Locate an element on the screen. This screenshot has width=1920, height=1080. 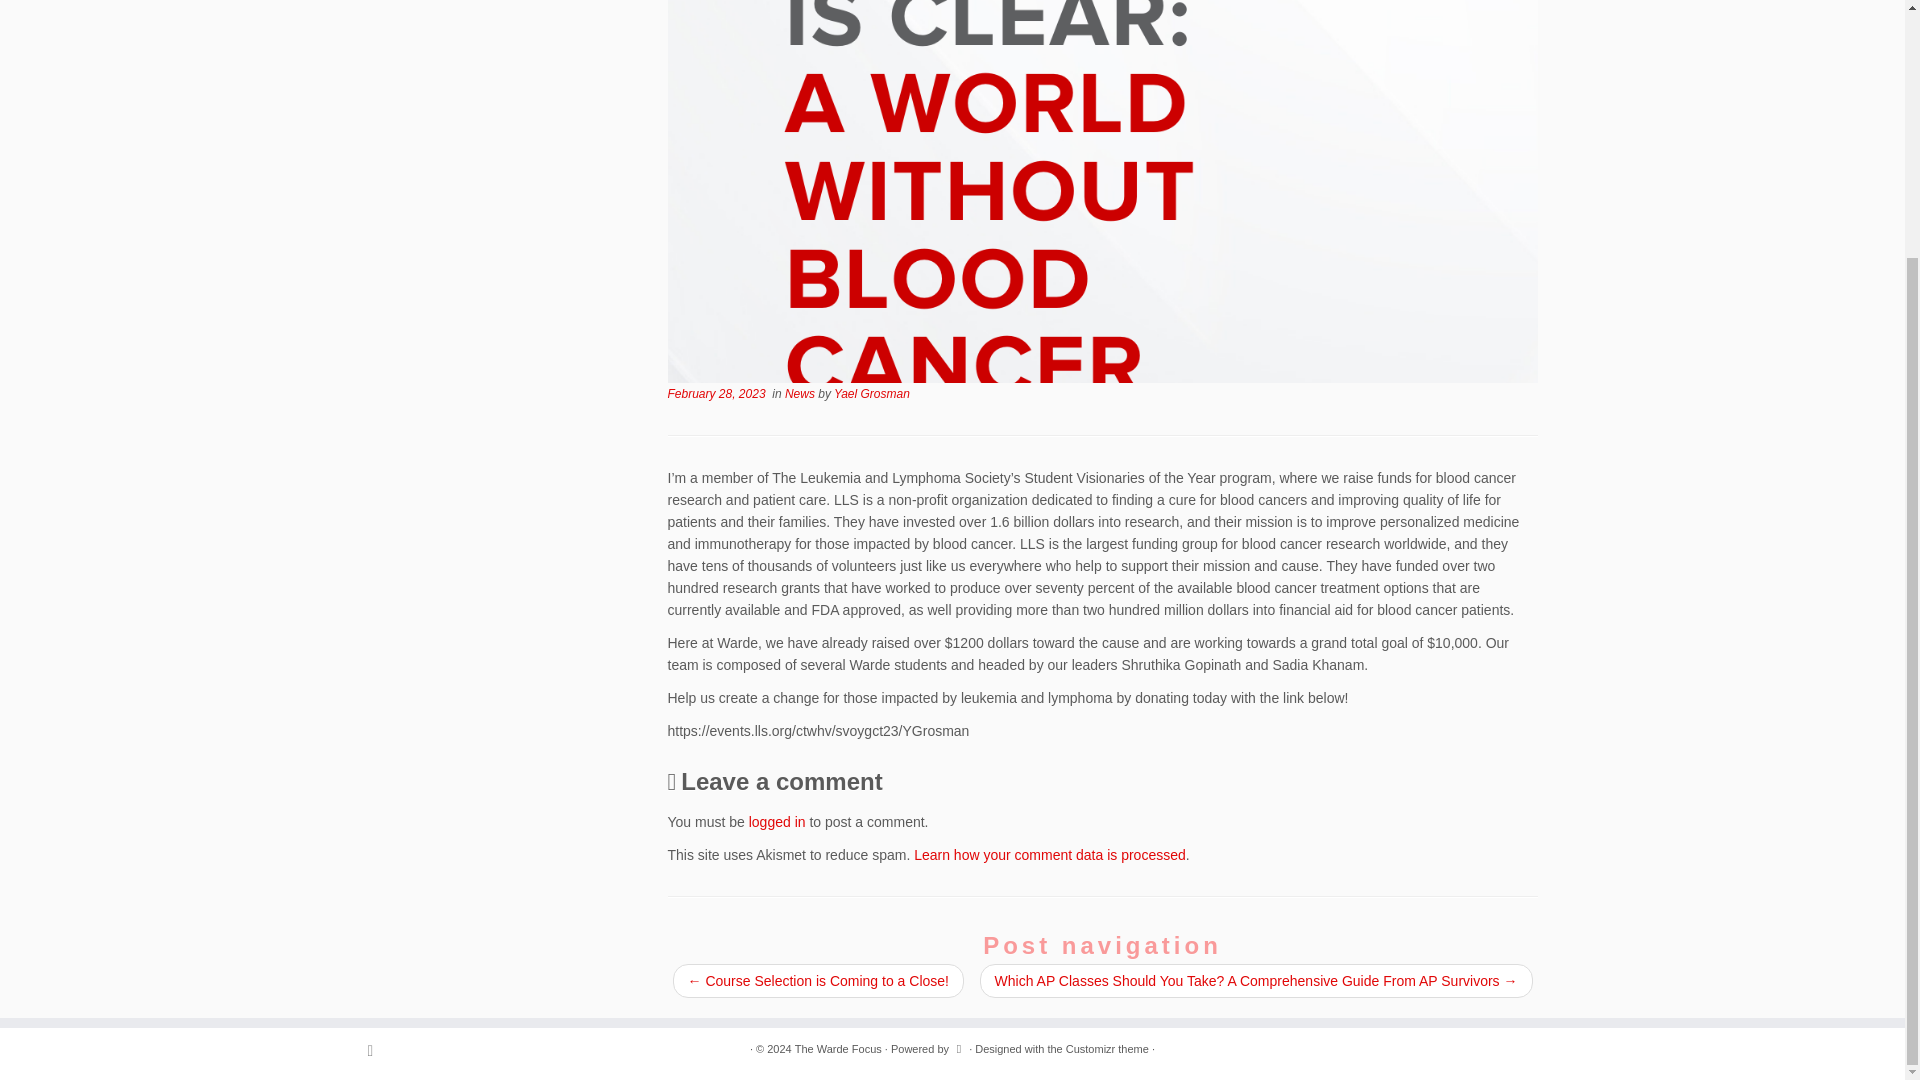
Customizr theme is located at coordinates (1106, 1048).